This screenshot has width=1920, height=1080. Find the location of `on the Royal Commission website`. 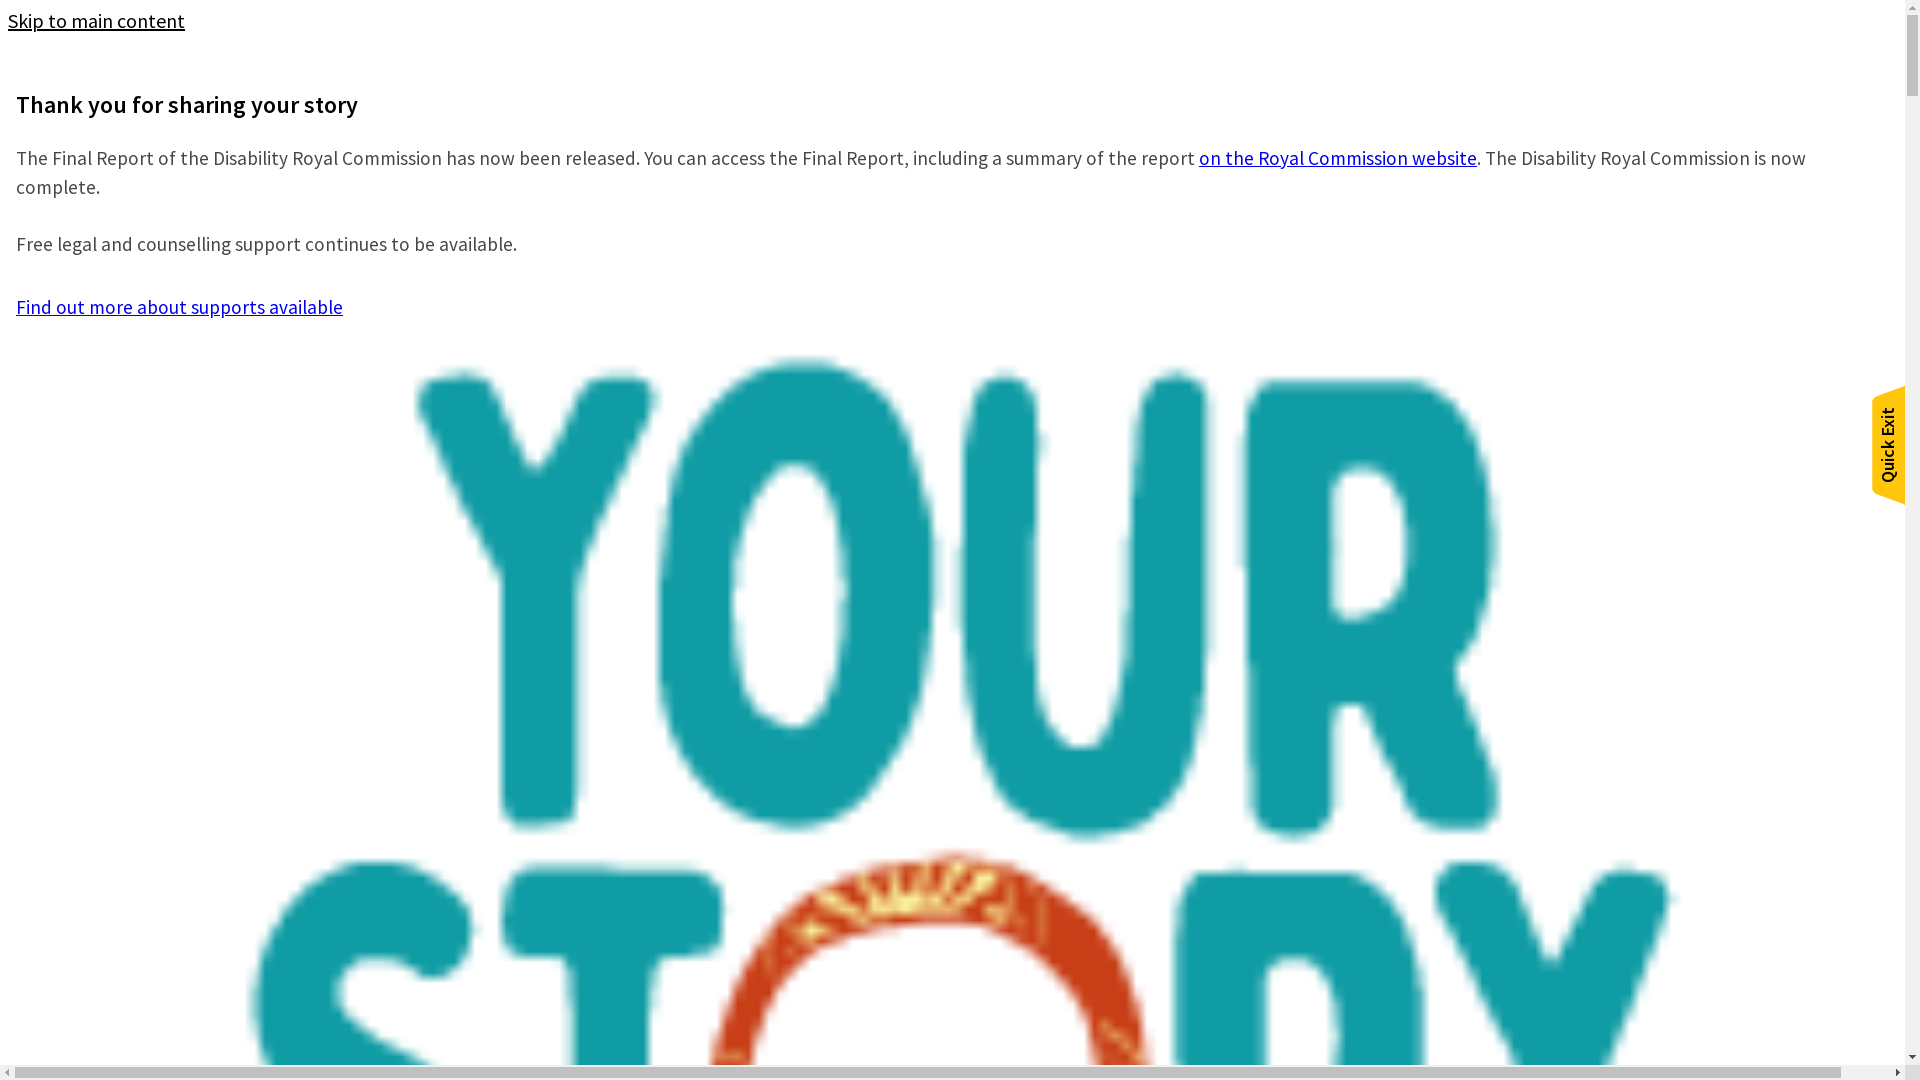

on the Royal Commission website is located at coordinates (1338, 158).